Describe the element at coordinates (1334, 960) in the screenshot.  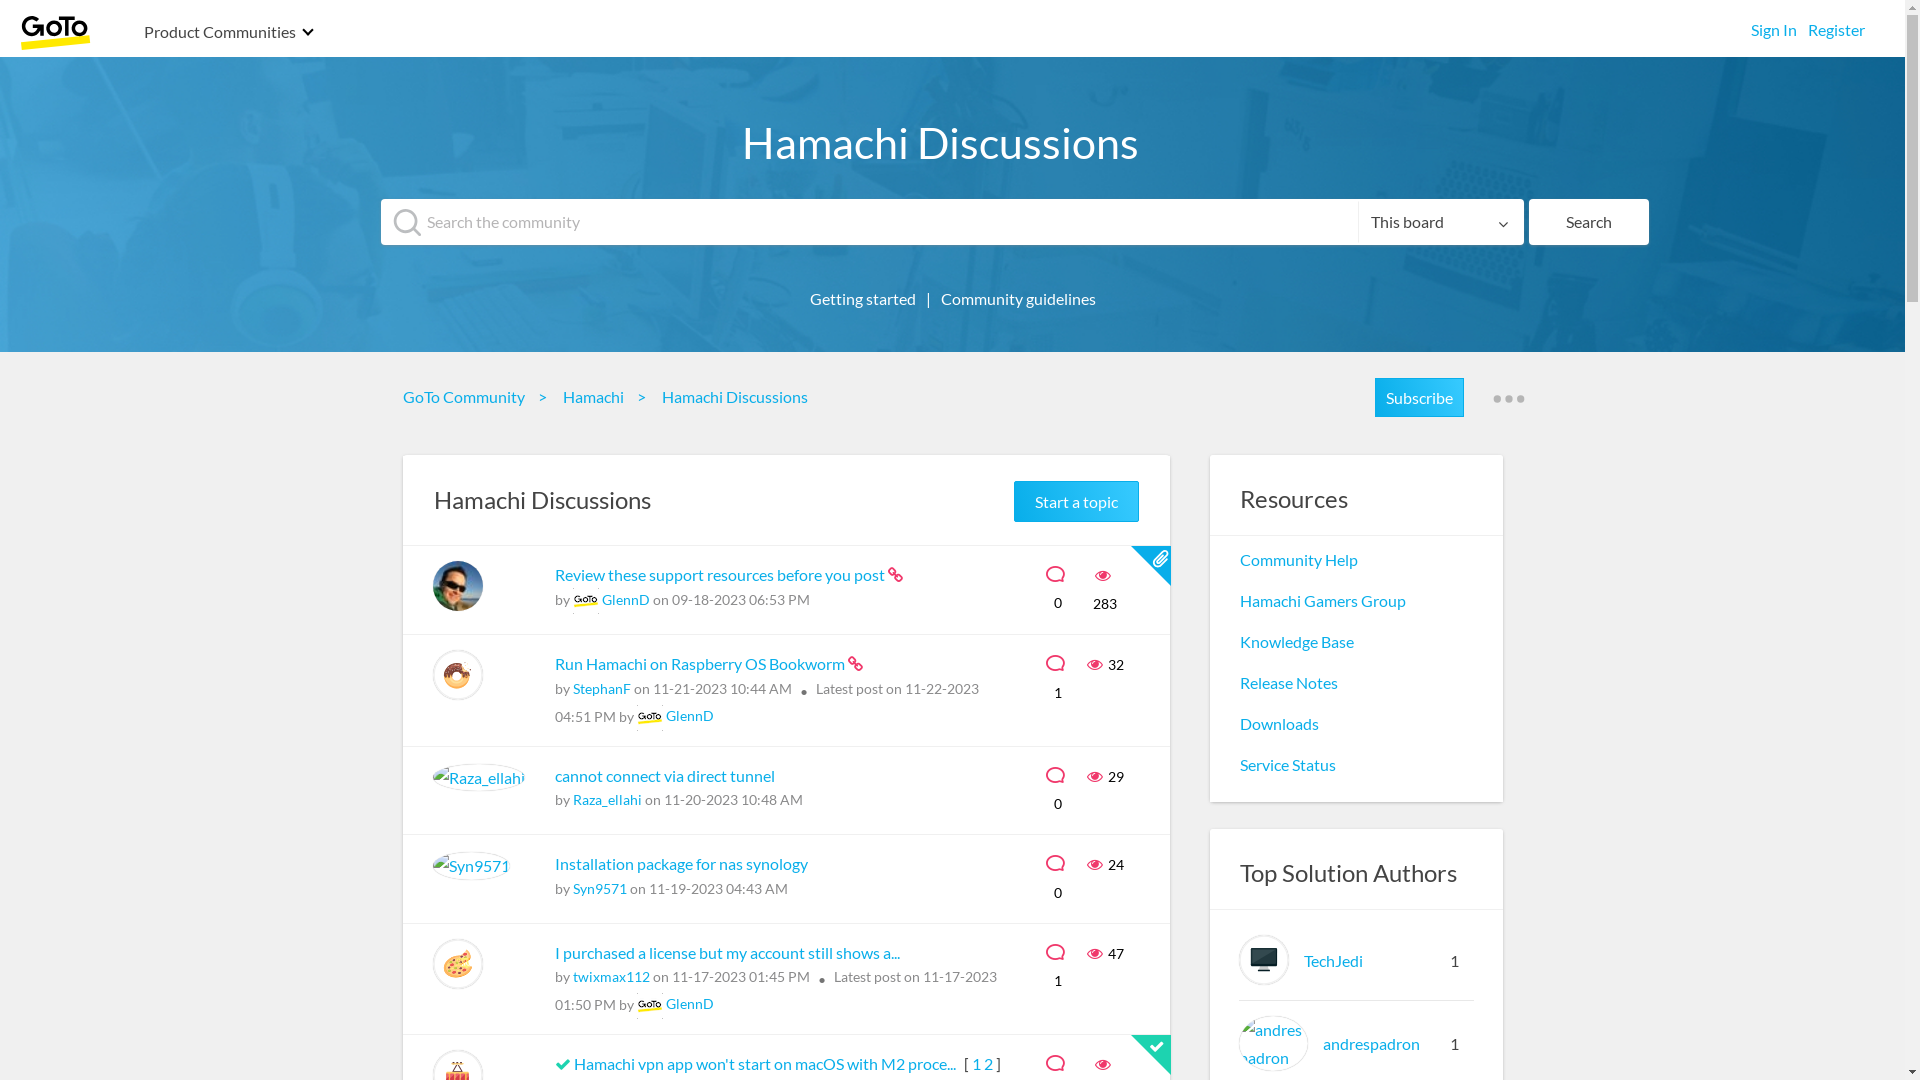
I see `TechJedi` at that location.